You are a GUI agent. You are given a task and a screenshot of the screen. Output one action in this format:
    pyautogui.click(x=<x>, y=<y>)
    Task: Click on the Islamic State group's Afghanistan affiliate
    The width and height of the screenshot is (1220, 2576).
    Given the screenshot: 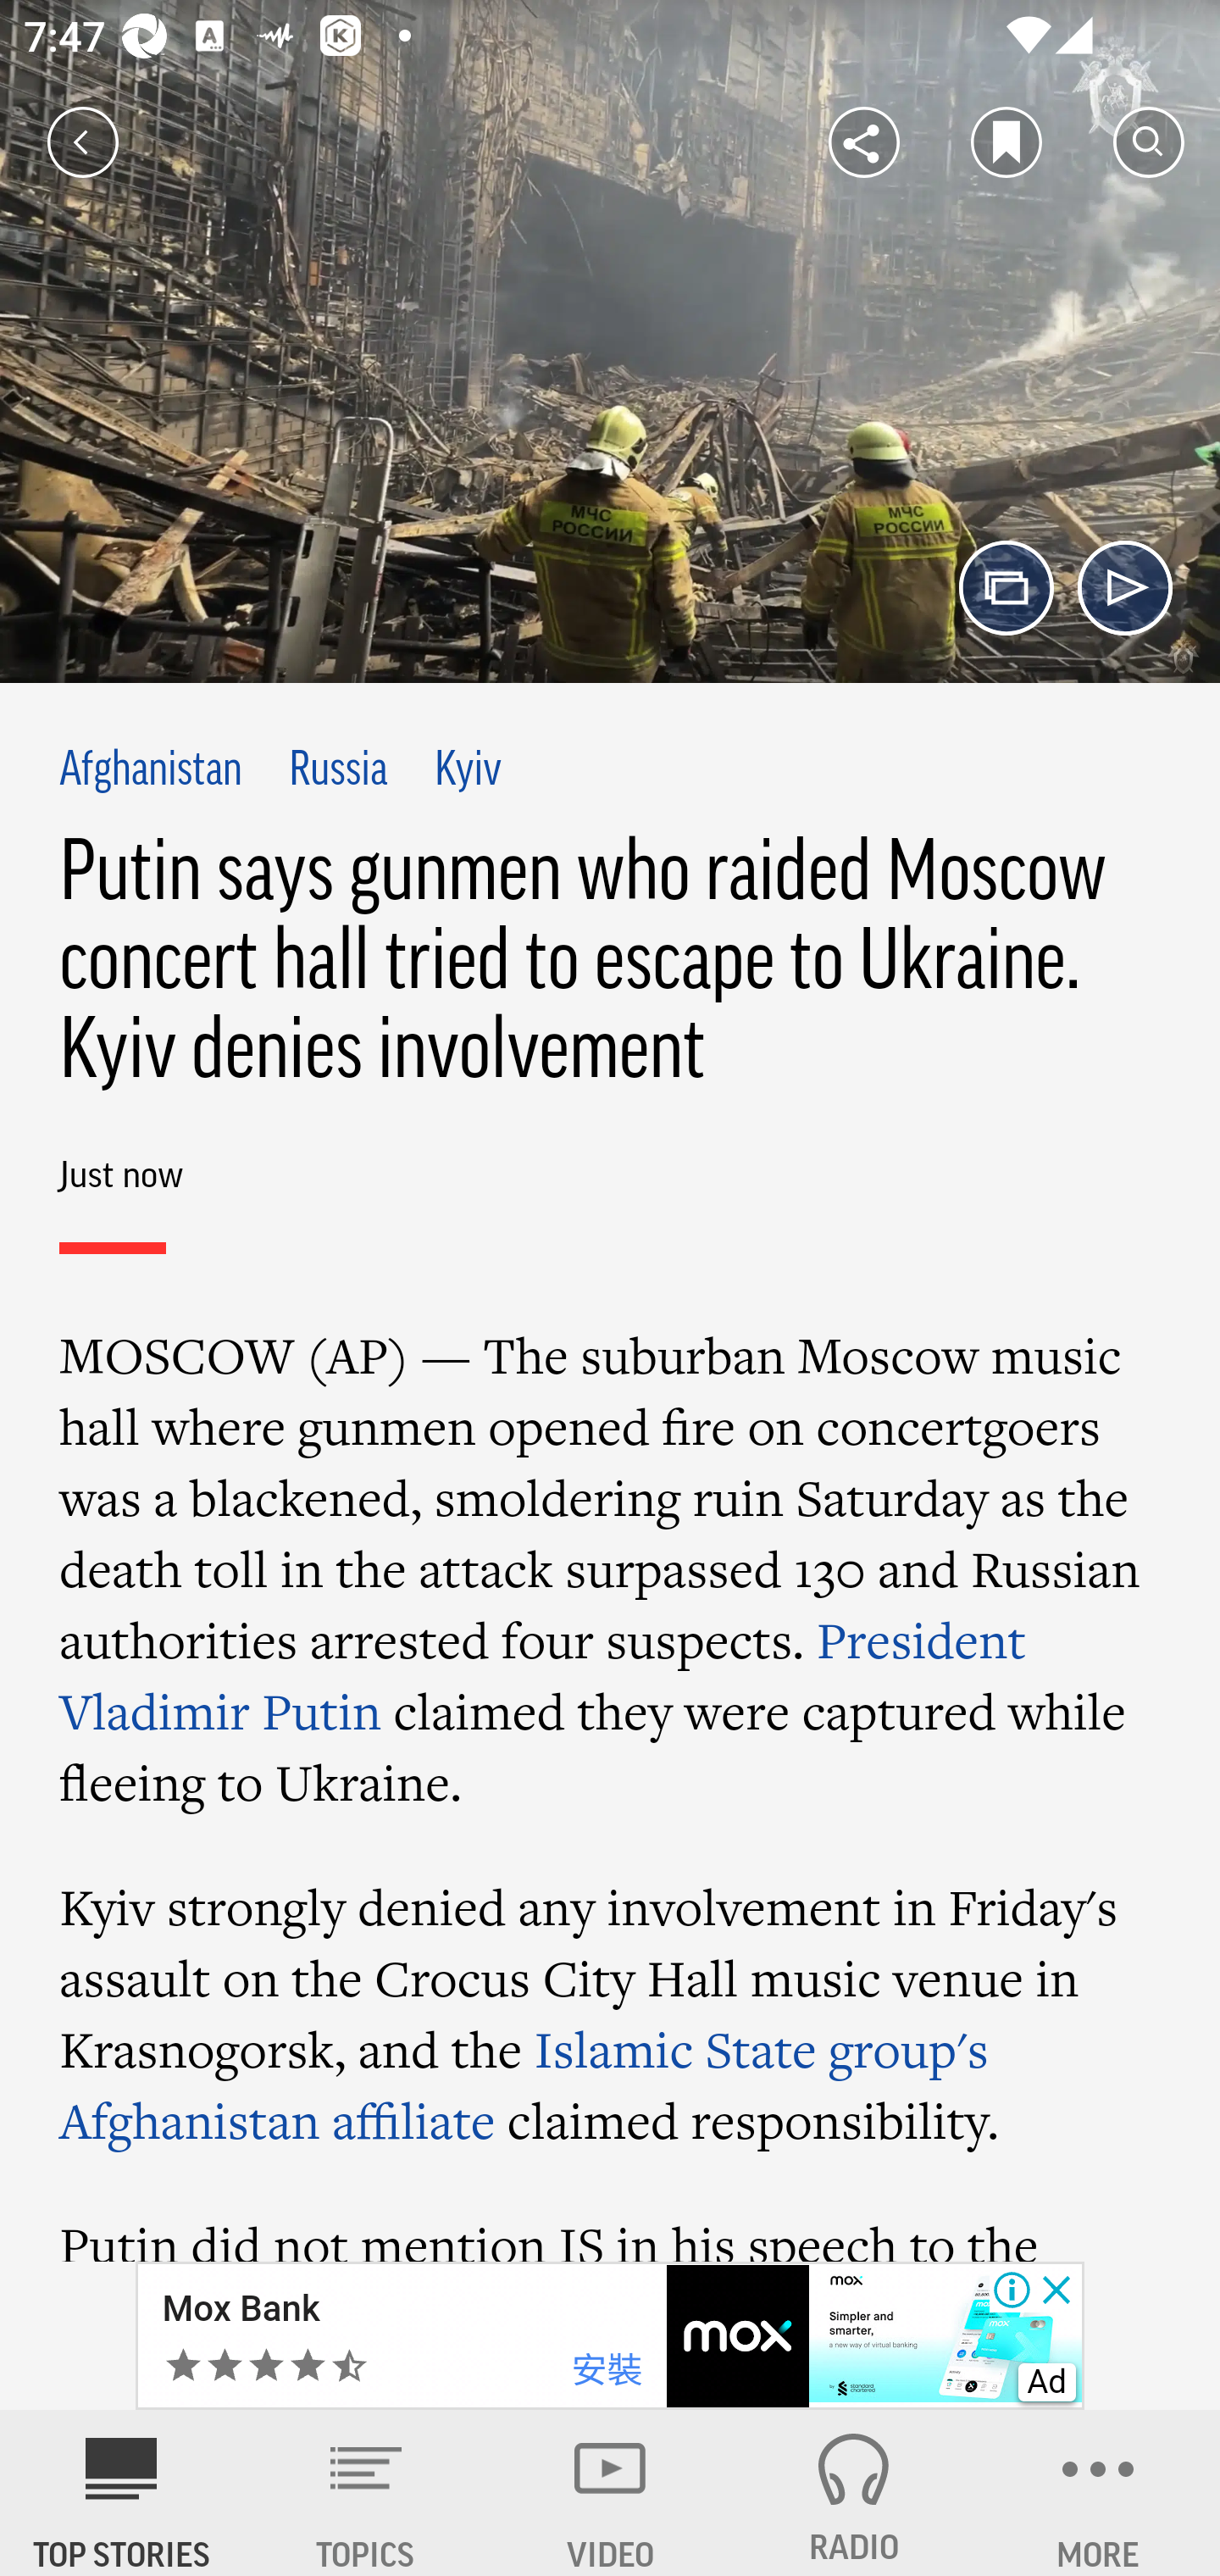 What is the action you would take?
    pyautogui.click(x=525, y=2083)
    